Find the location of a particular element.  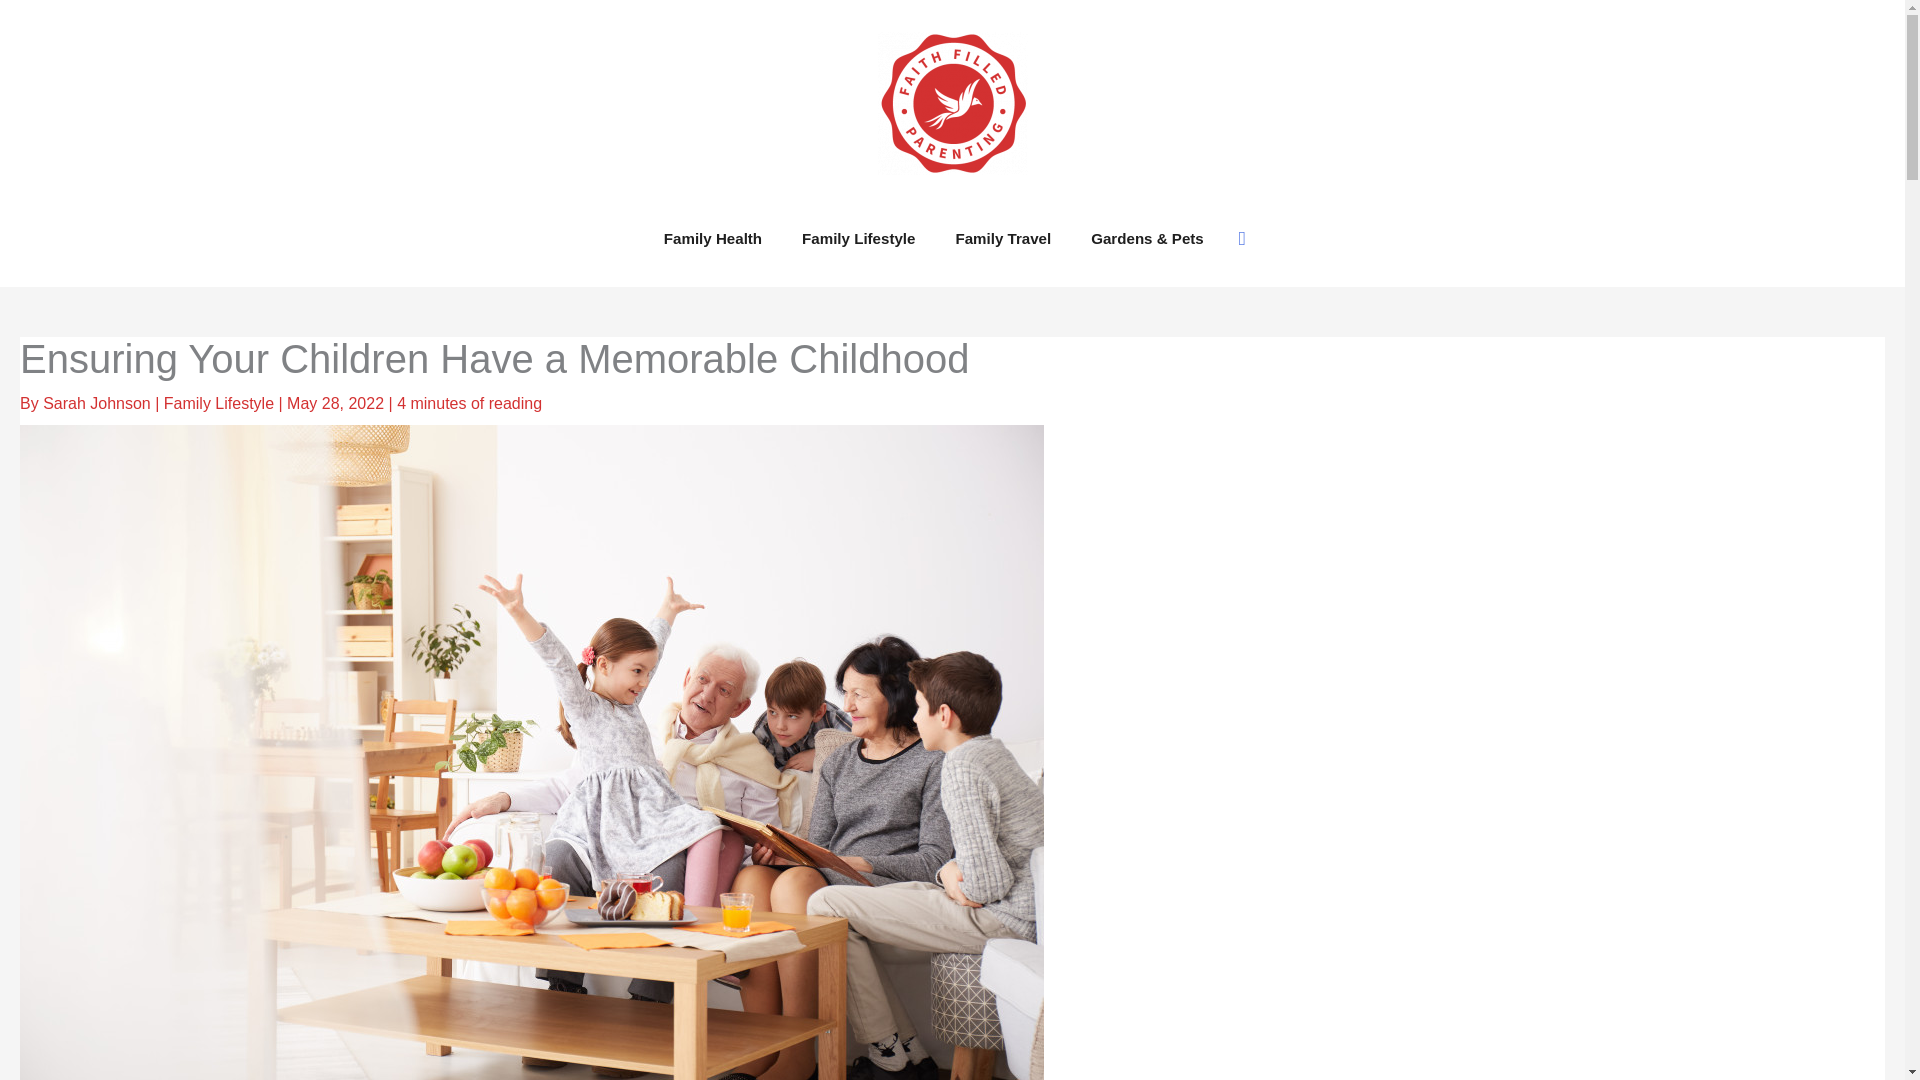

Family Lifestyle is located at coordinates (858, 238).